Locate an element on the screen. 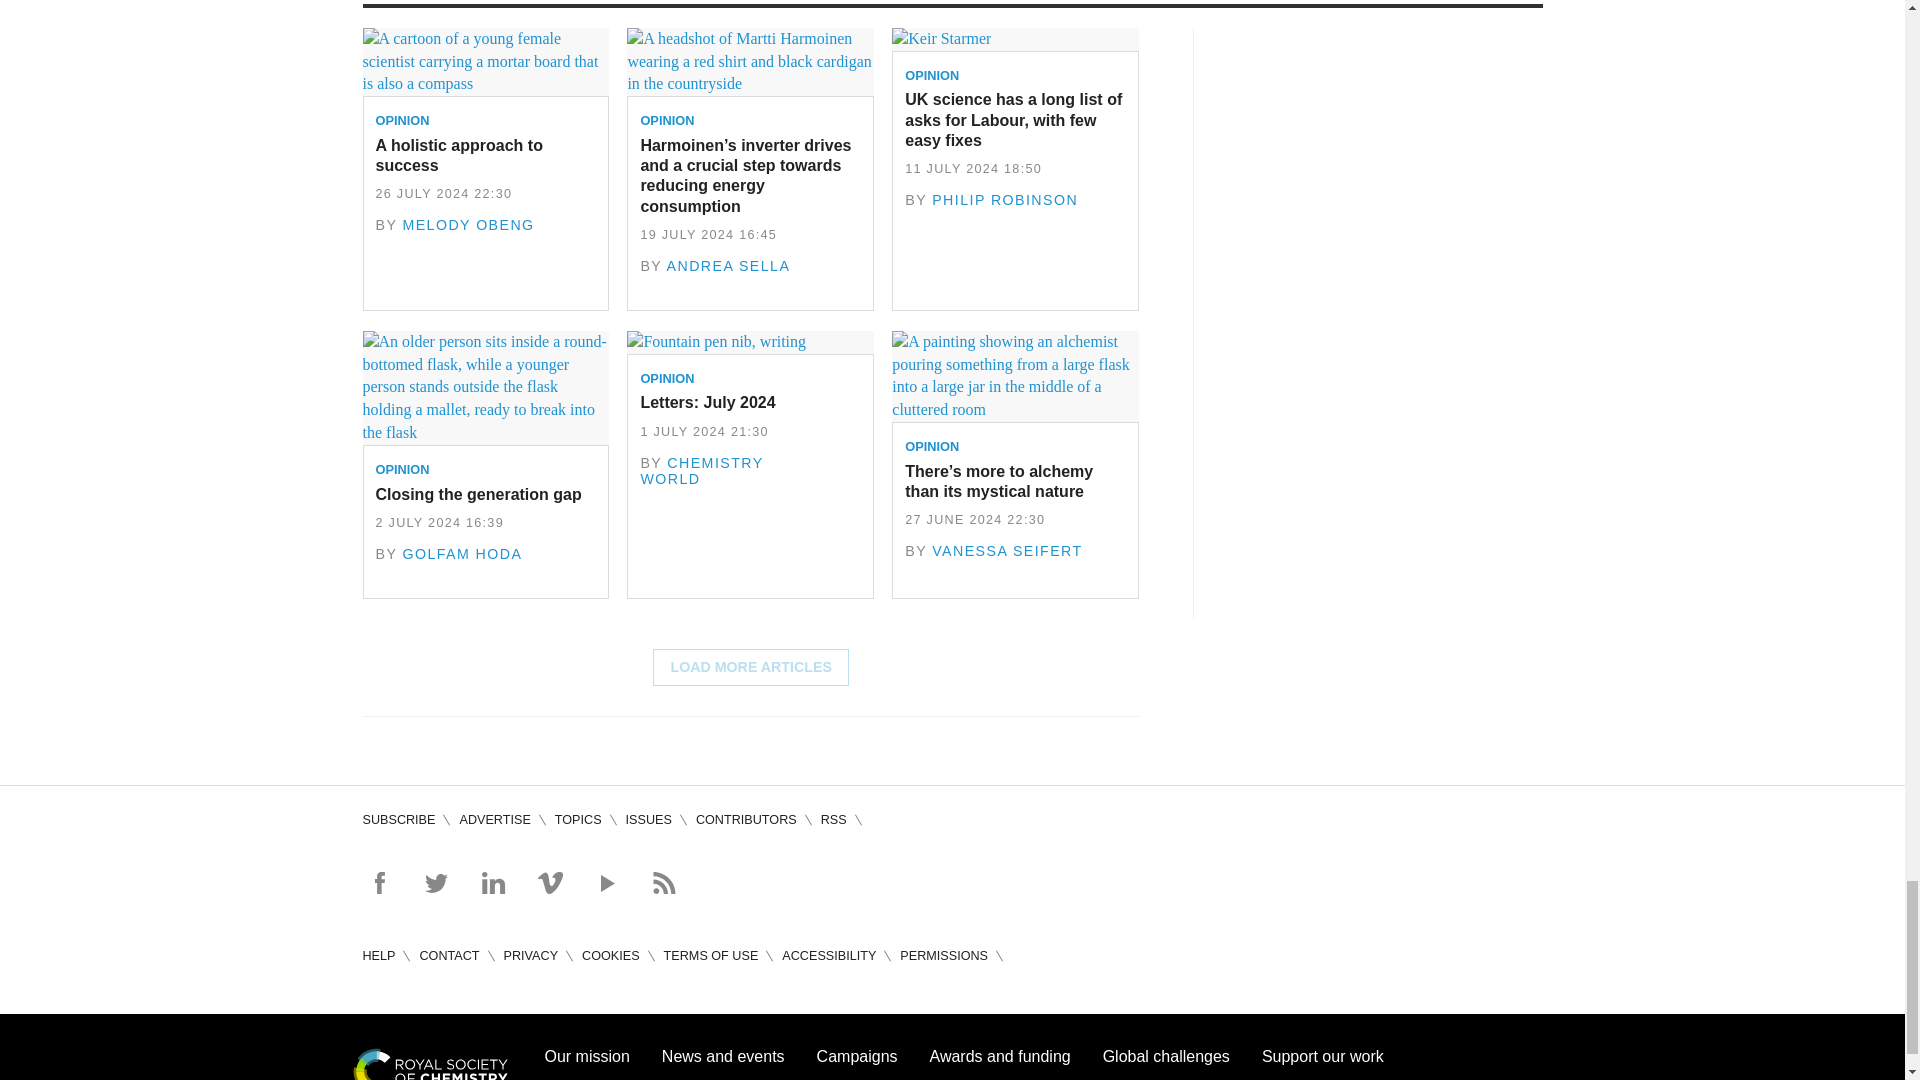 This screenshot has width=1920, height=1080. Follow on Facebook is located at coordinates (378, 882).